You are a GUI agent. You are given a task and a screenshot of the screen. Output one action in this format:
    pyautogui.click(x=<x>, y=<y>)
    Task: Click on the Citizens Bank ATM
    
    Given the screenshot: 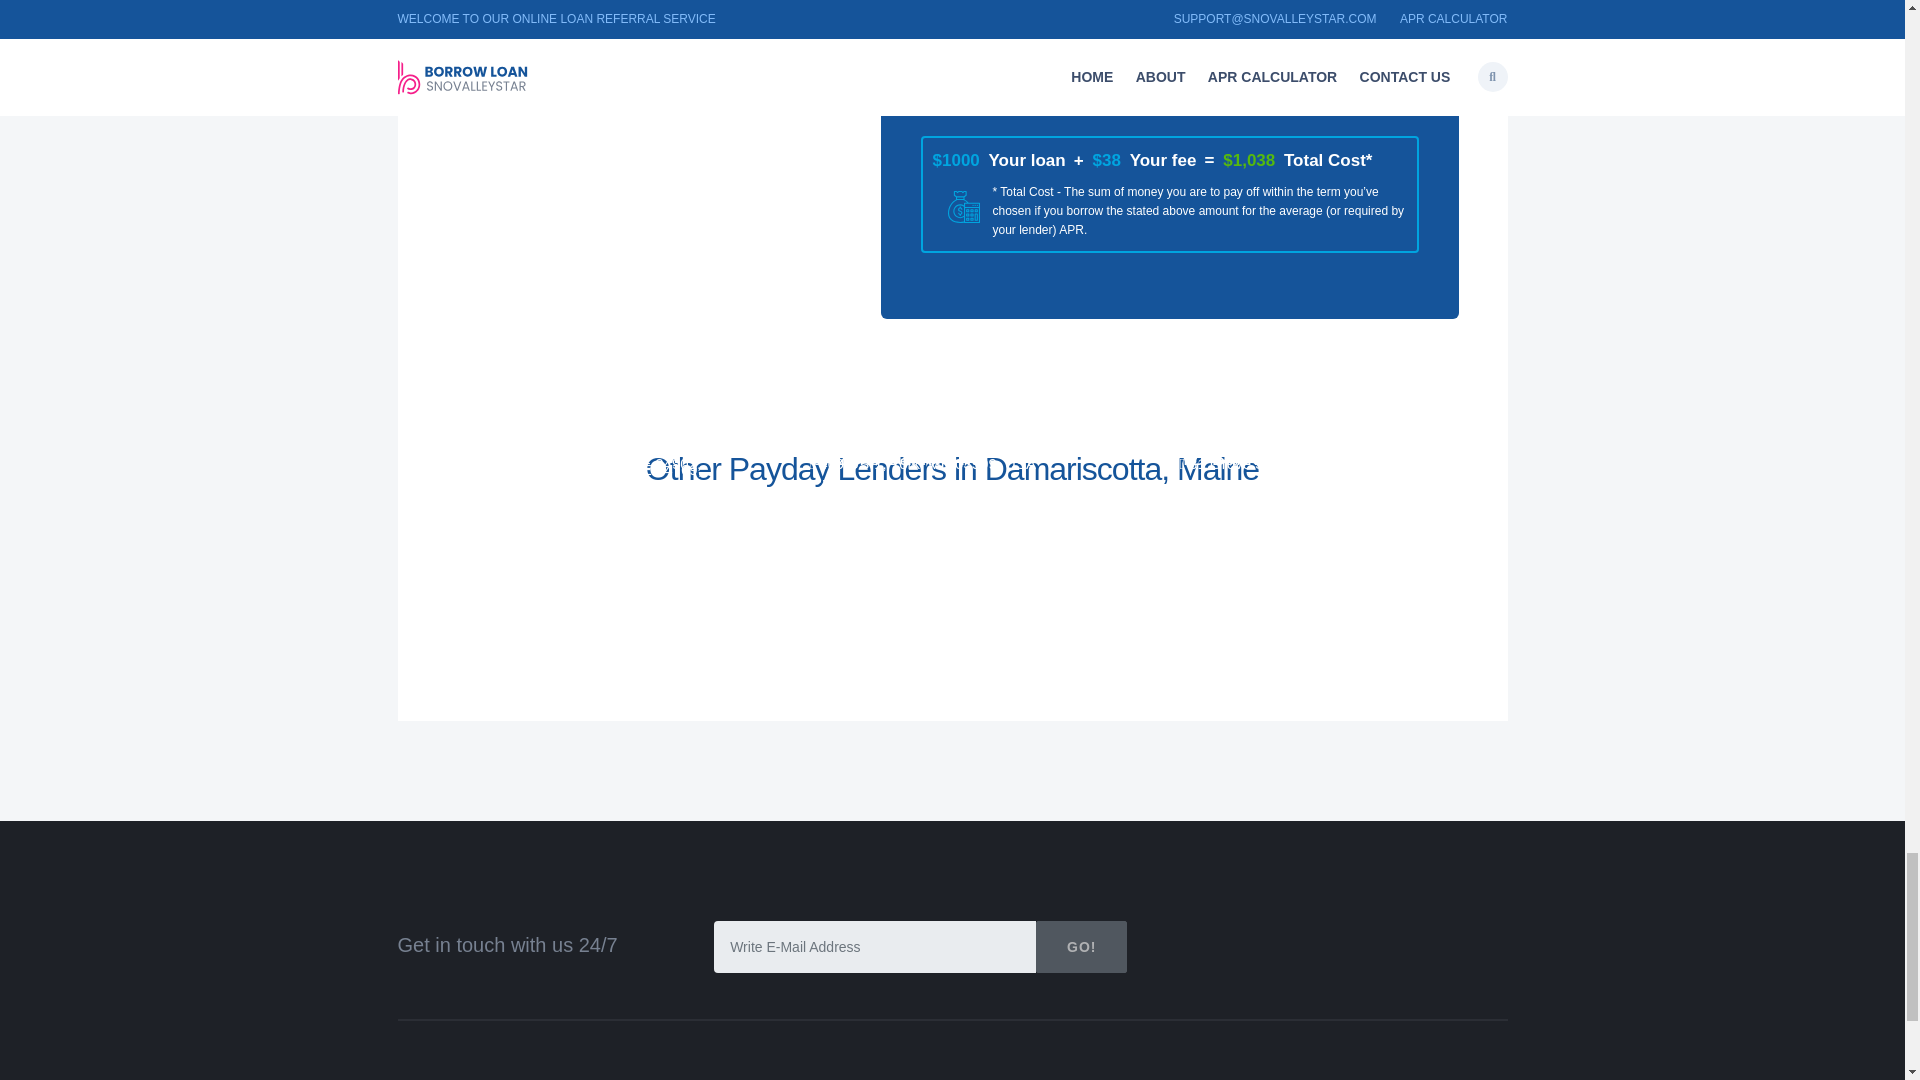 What is the action you would take?
    pyautogui.click(x=892, y=458)
    